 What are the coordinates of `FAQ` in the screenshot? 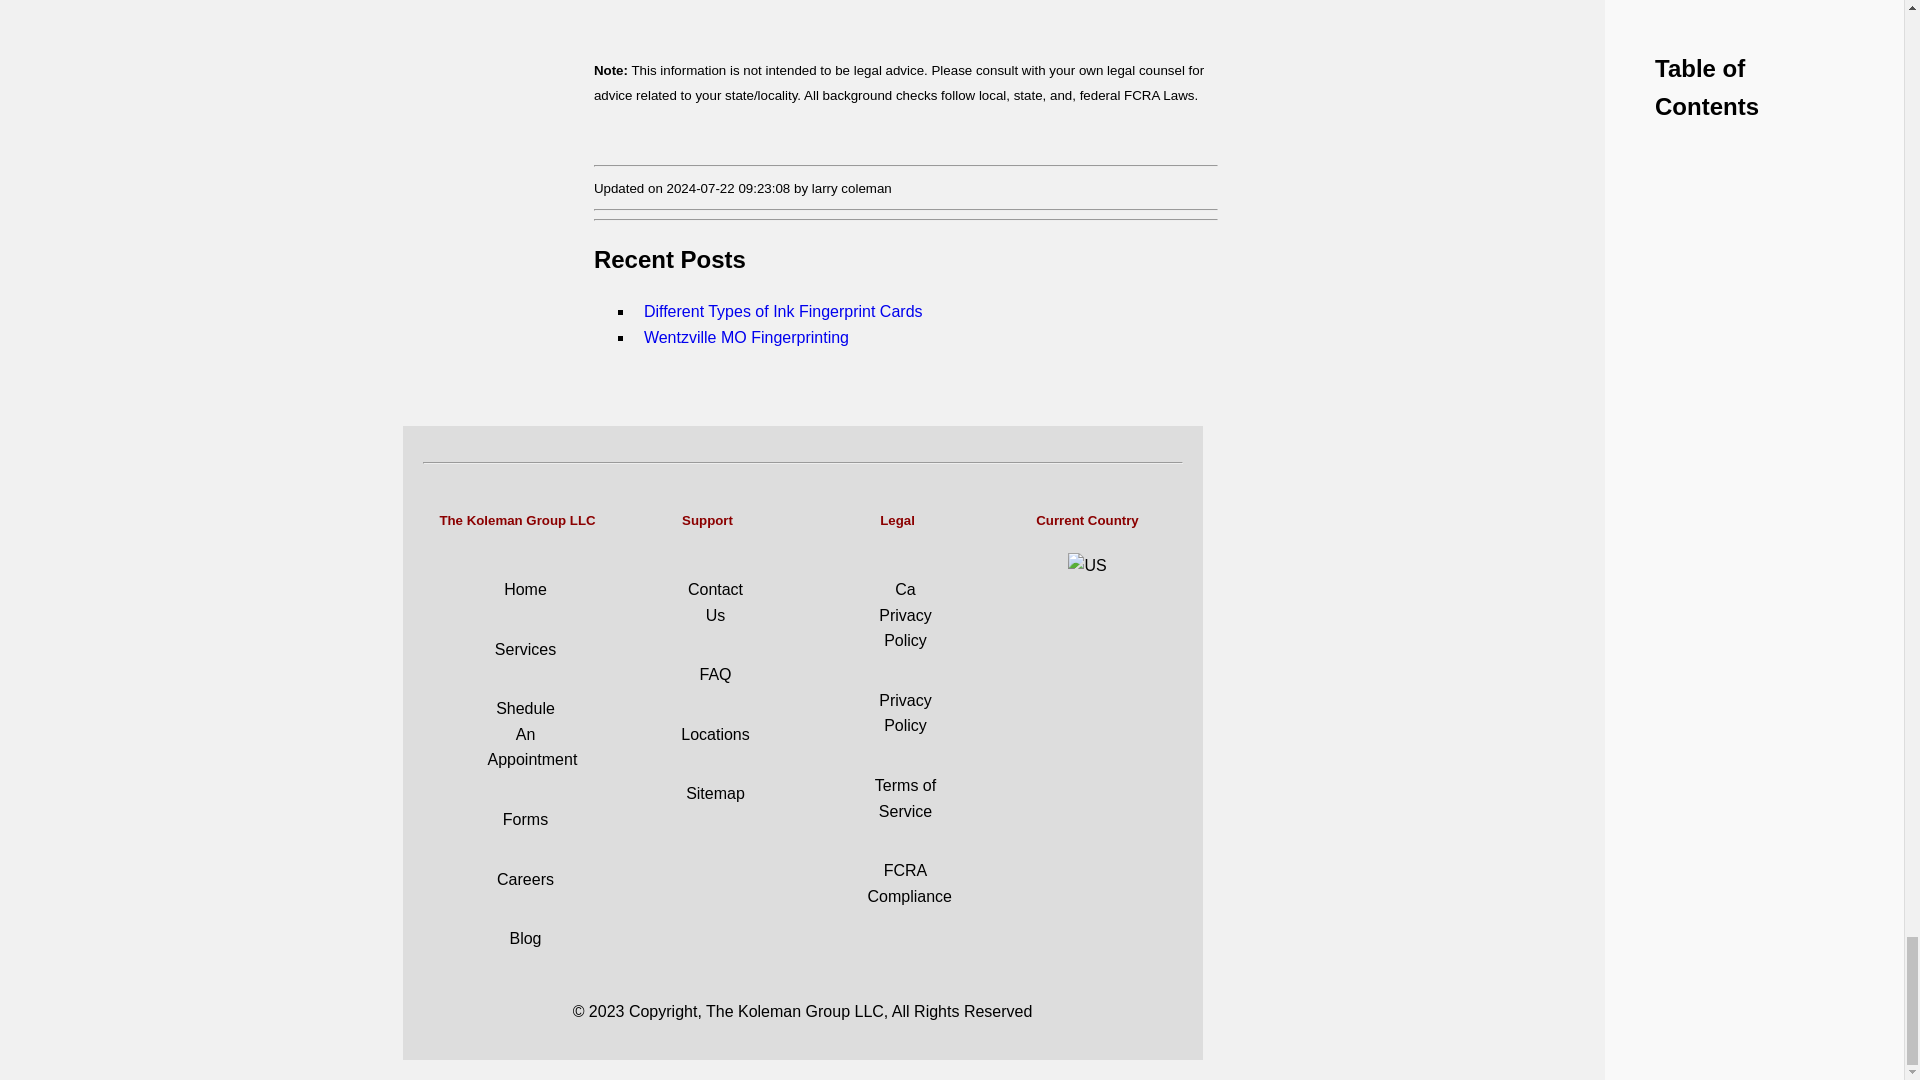 It's located at (714, 674).